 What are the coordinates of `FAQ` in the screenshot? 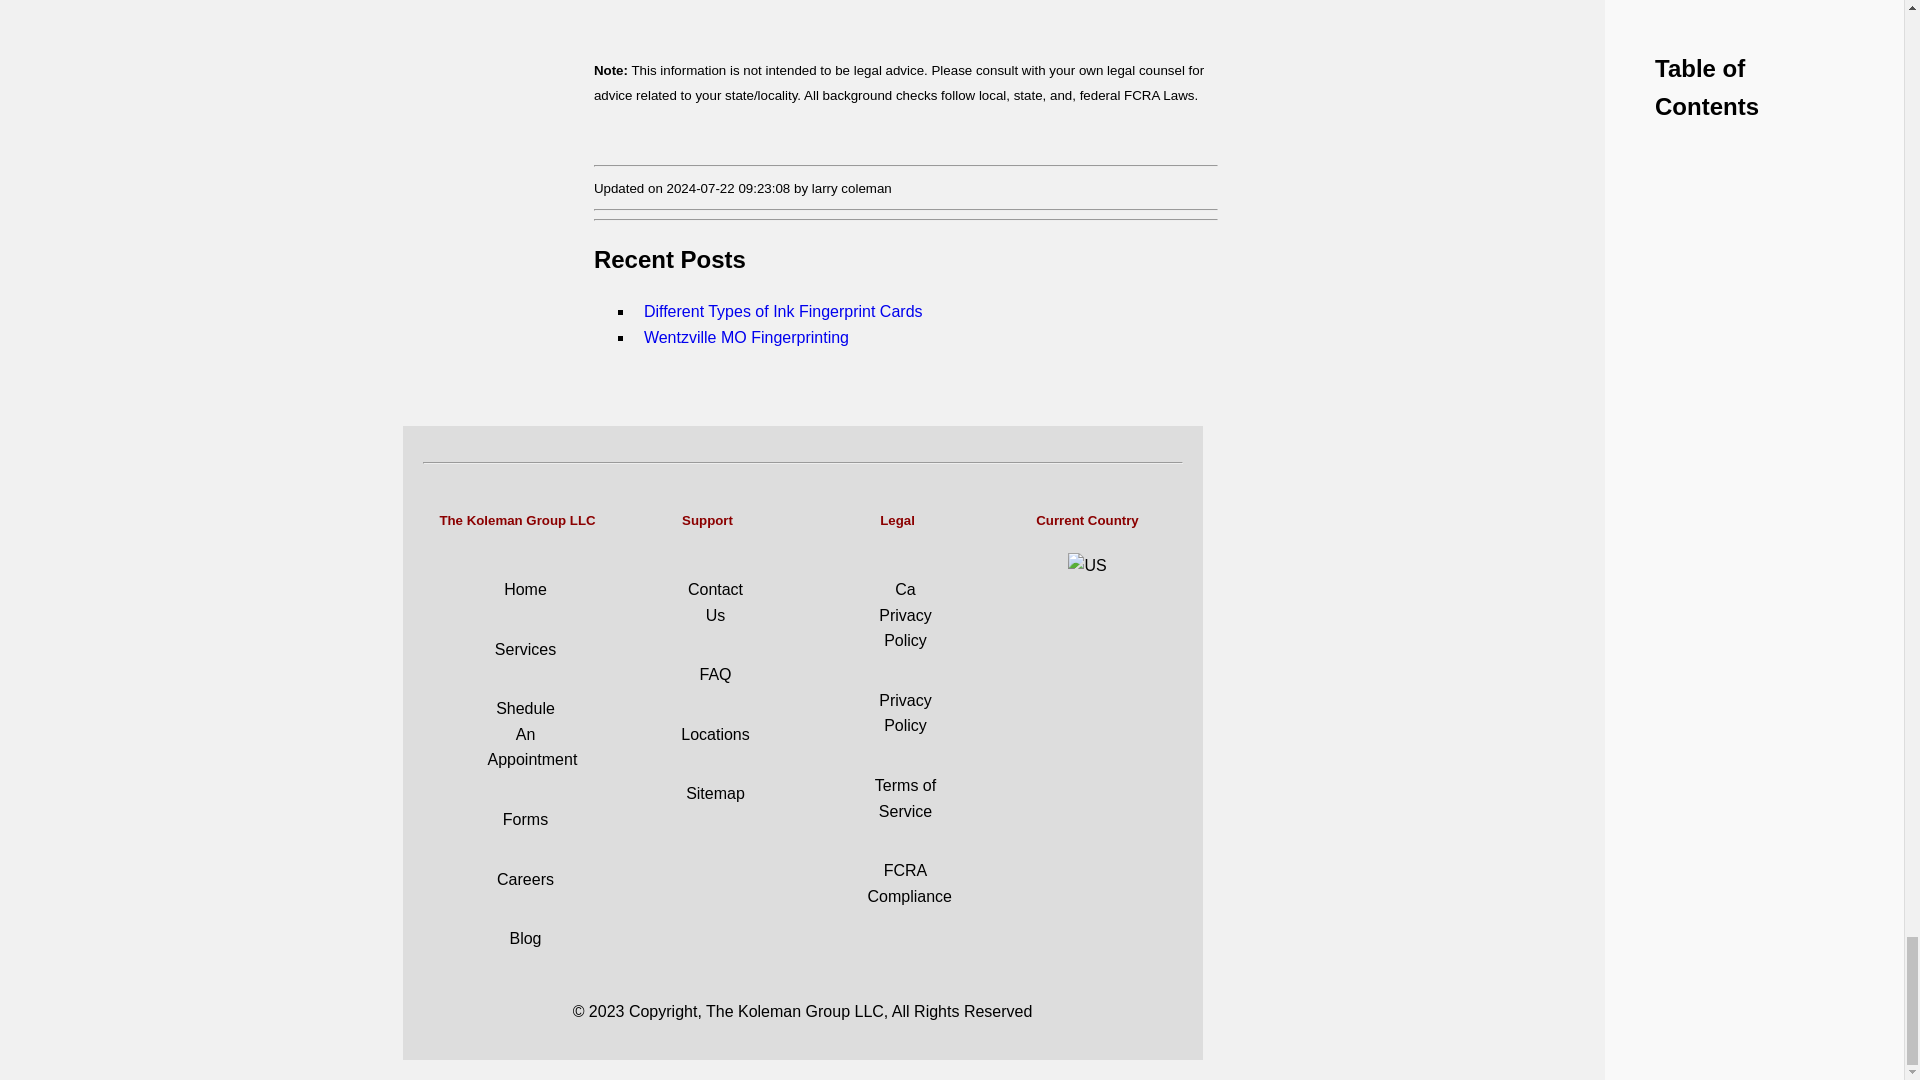 It's located at (714, 674).